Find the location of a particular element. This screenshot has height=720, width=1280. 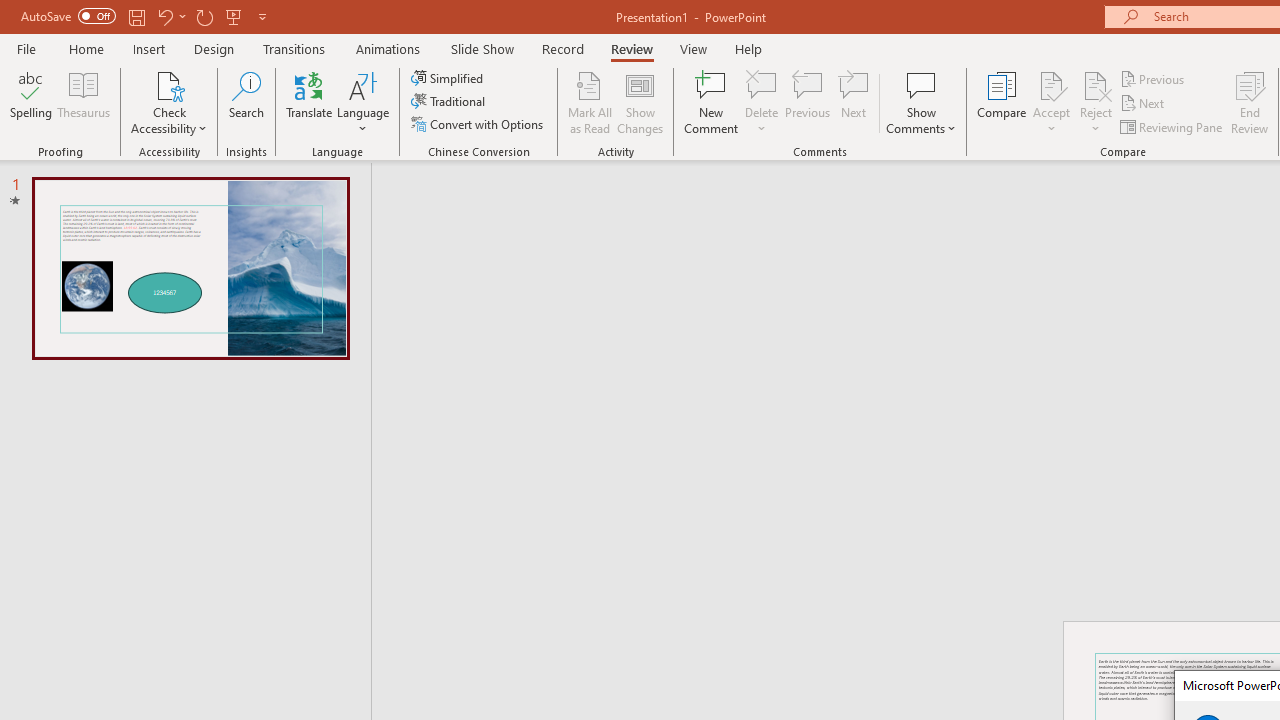

Accept Change is located at coordinates (1051, 84).